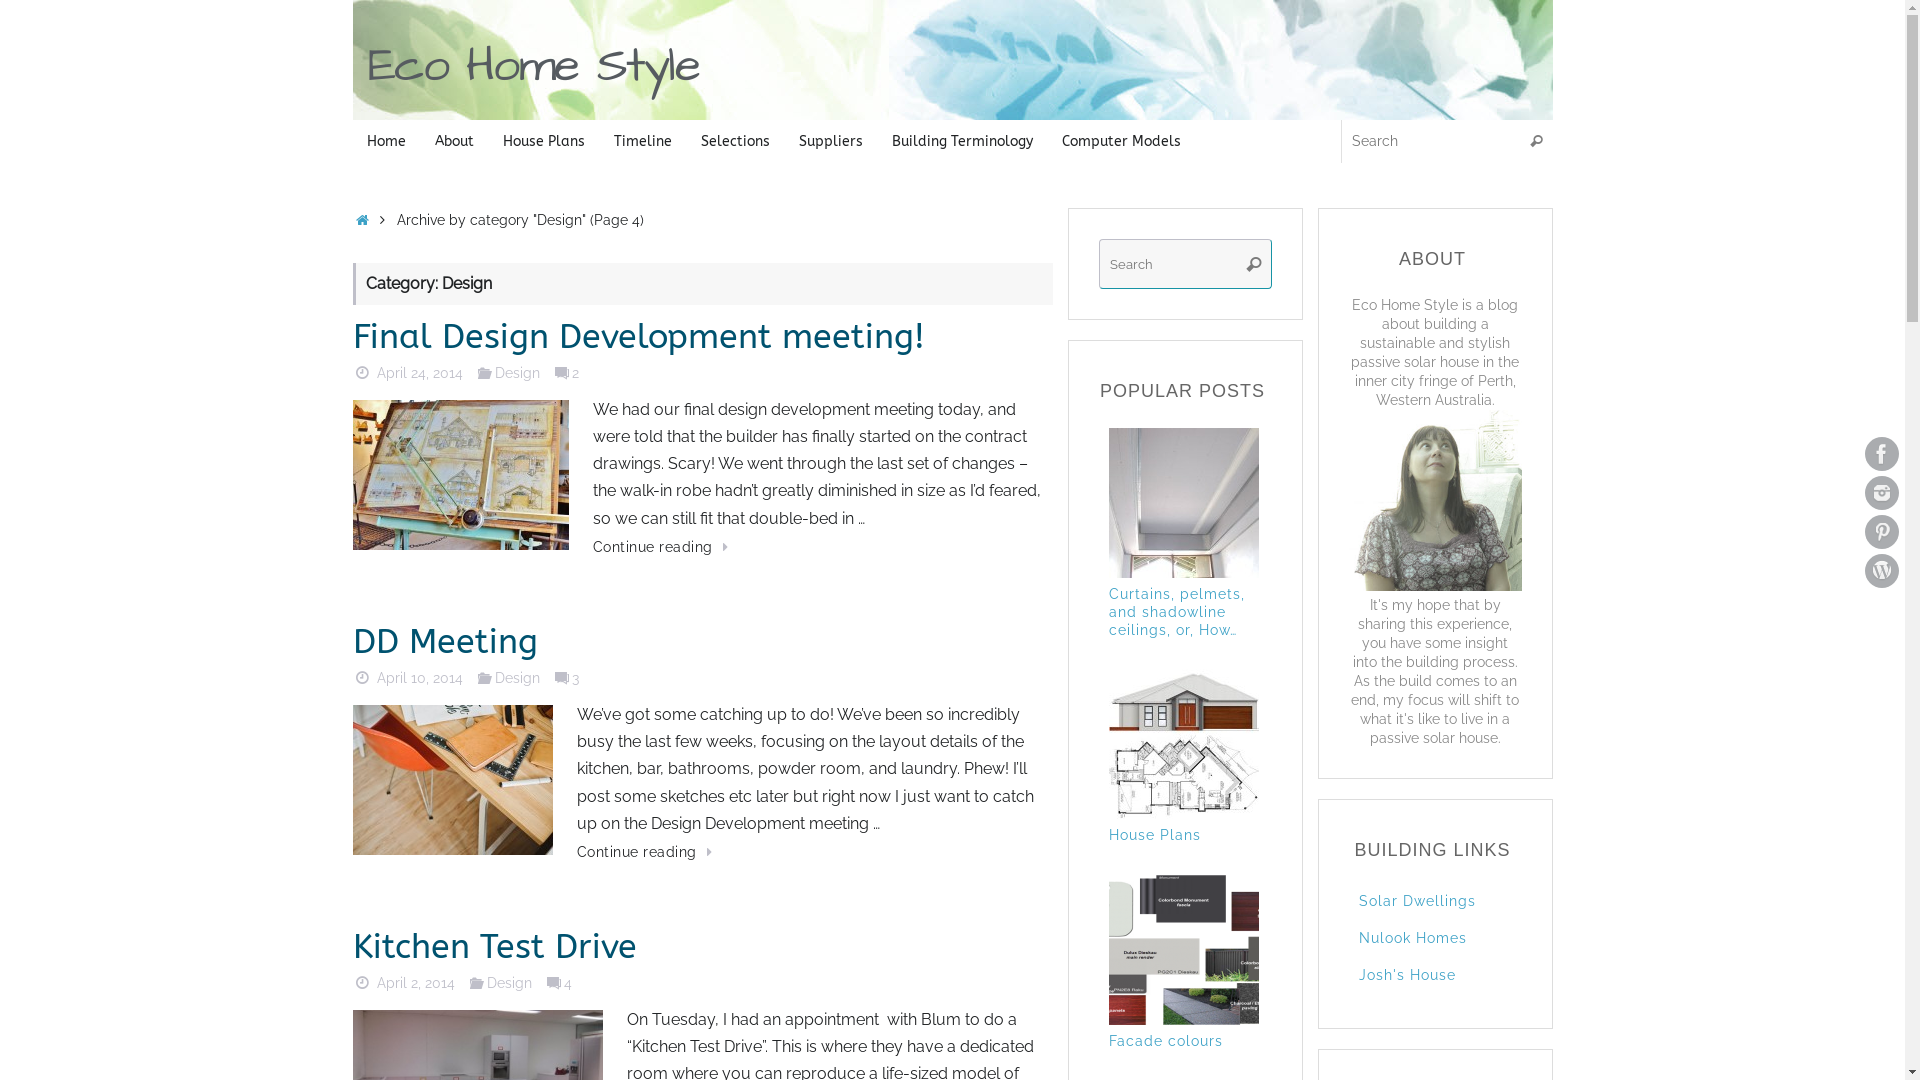  Describe the element at coordinates (544, 142) in the screenshot. I see `House Plans` at that location.